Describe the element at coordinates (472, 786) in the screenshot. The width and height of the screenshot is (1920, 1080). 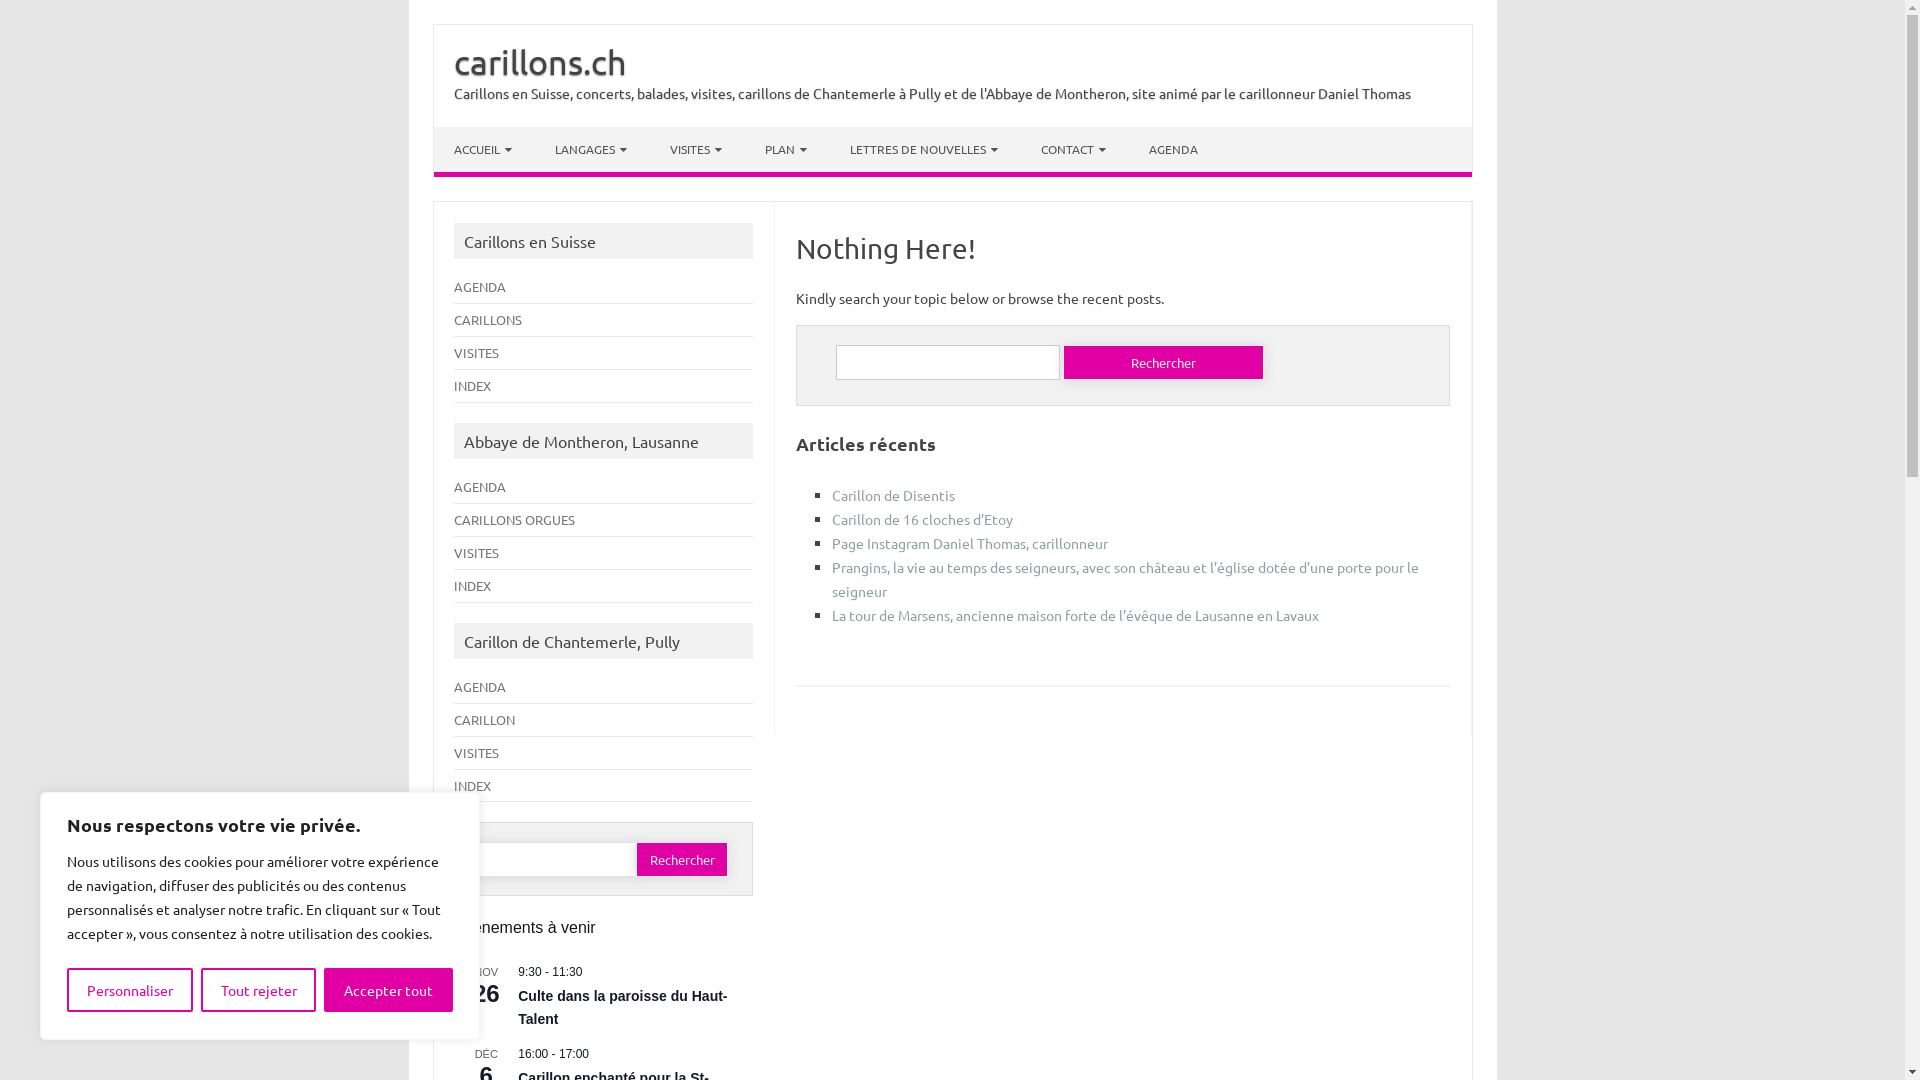
I see `INDEX` at that location.